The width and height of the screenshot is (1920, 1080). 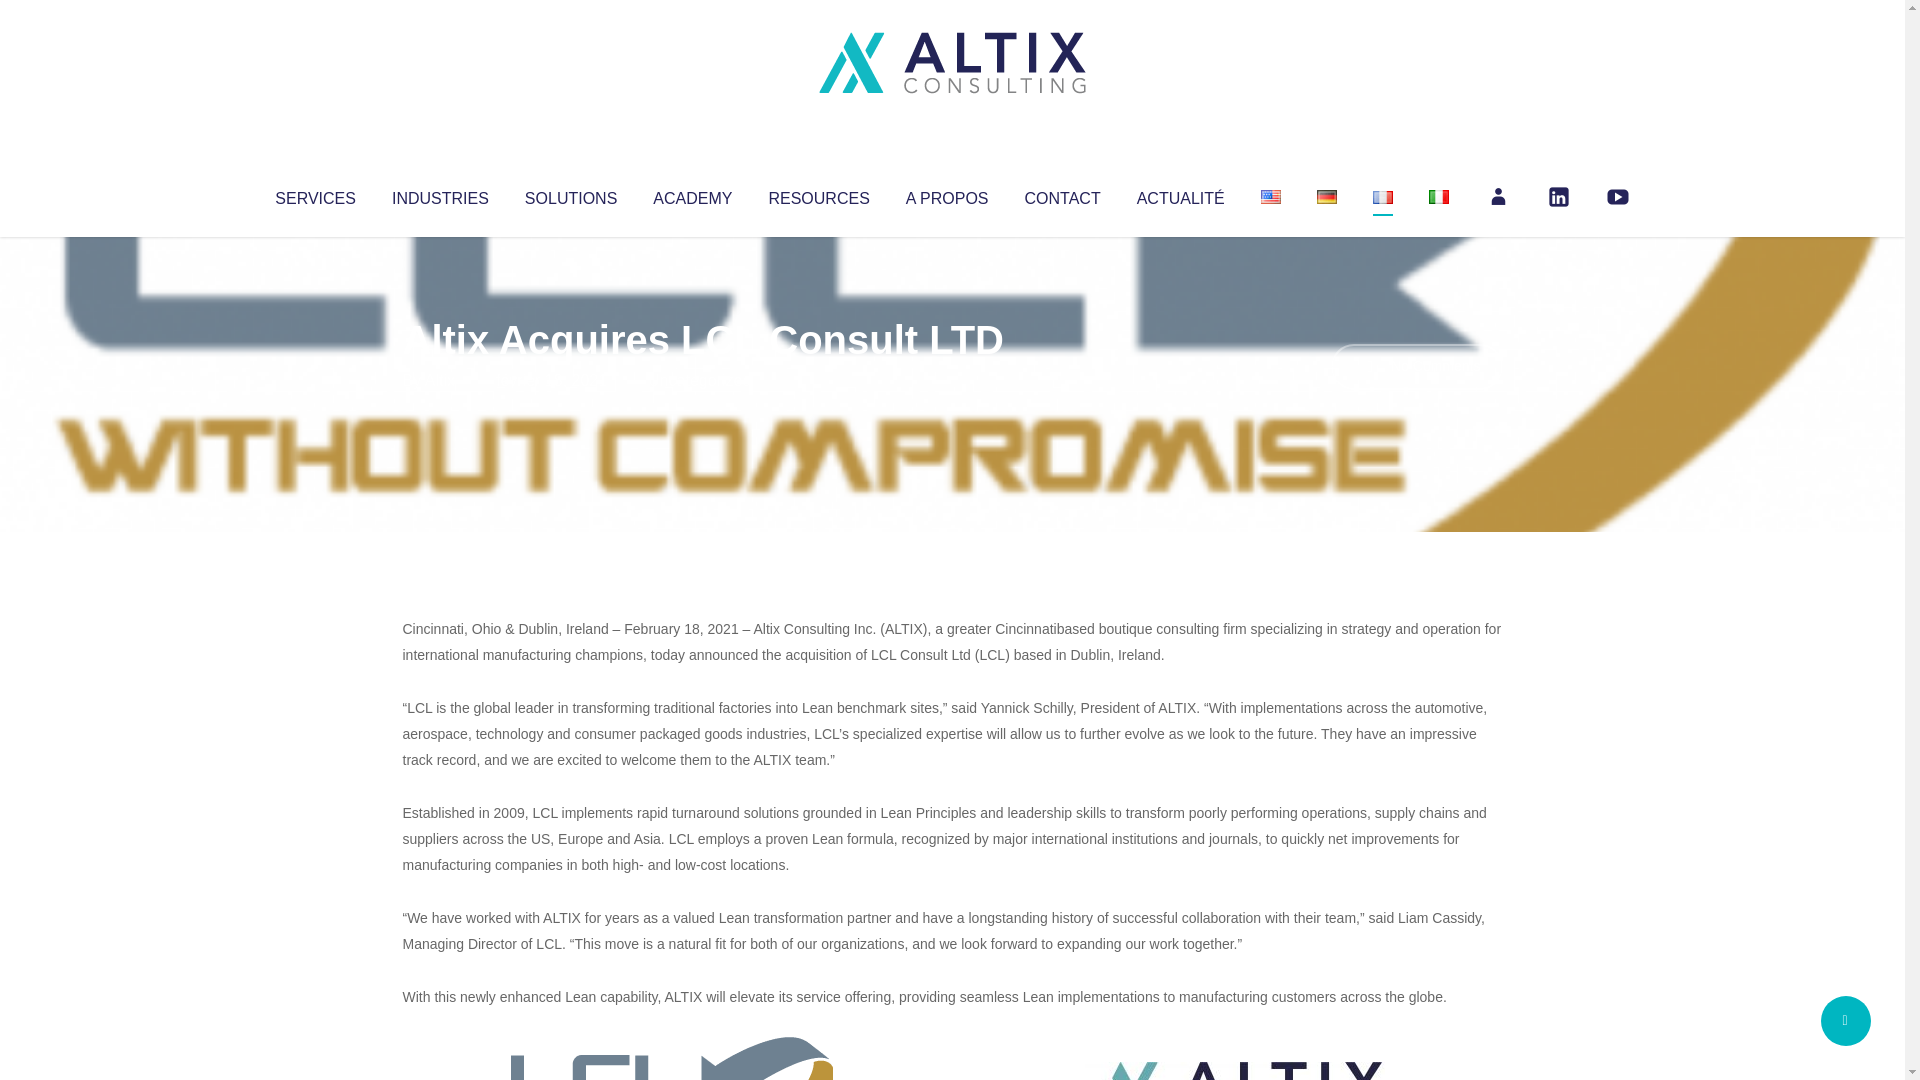 What do you see at coordinates (1416, 366) in the screenshot?
I see `No Comments` at bounding box center [1416, 366].